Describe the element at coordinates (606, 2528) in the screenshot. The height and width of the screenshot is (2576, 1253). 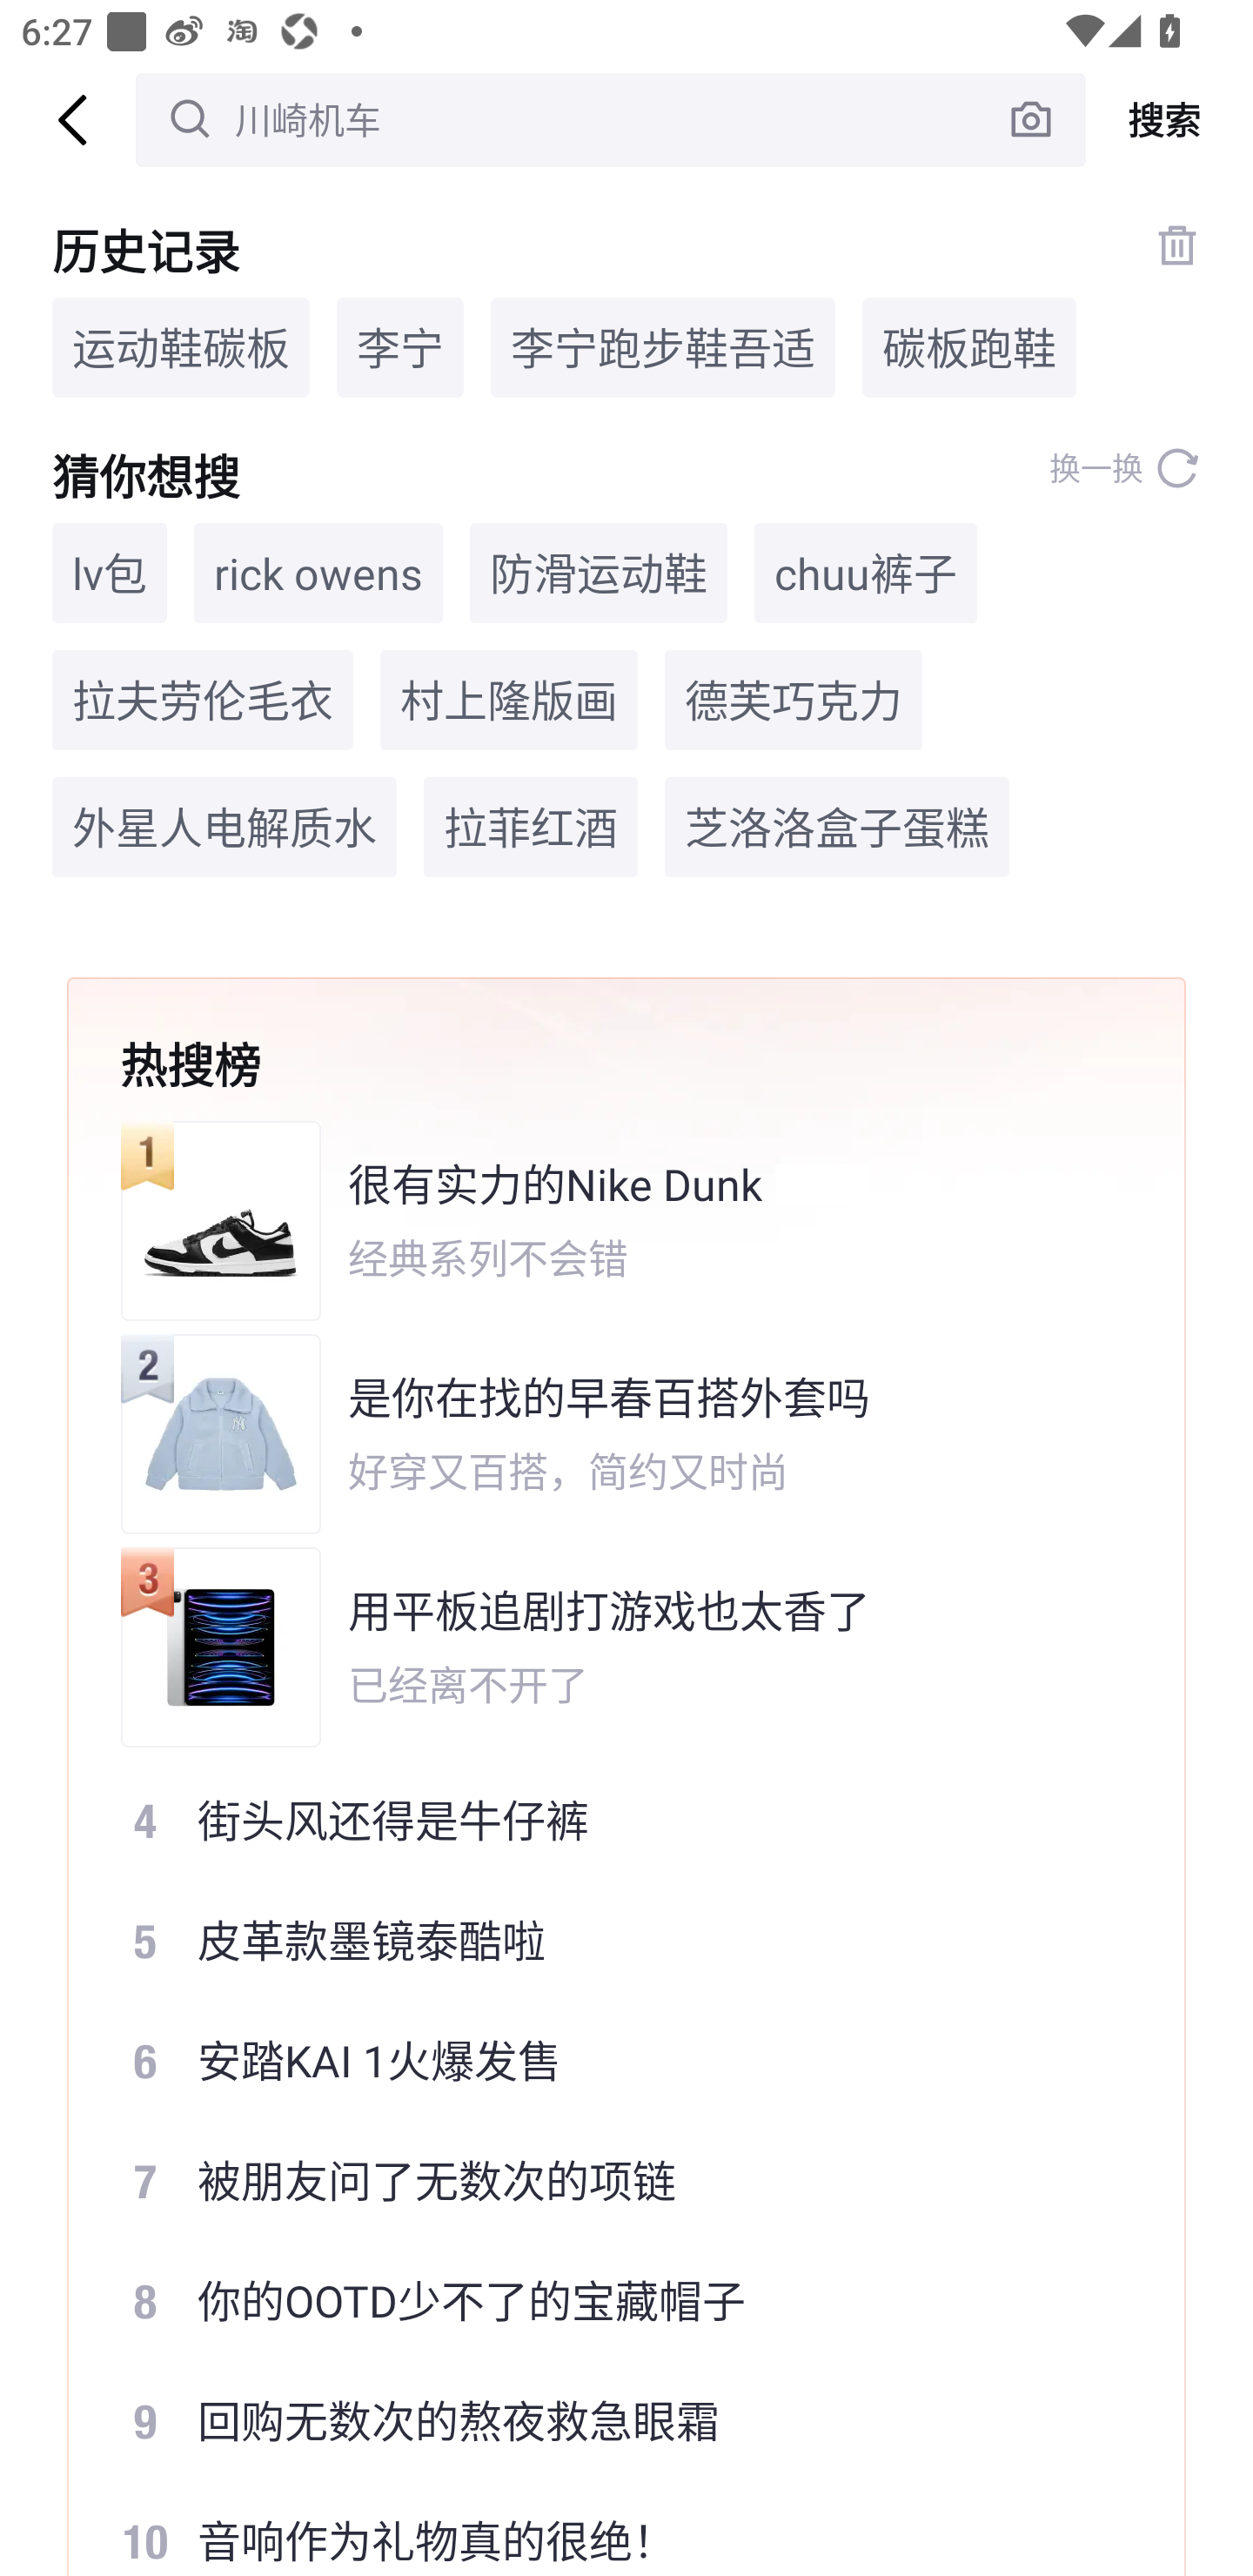
I see `10 音响作为礼物真的很绝！` at that location.